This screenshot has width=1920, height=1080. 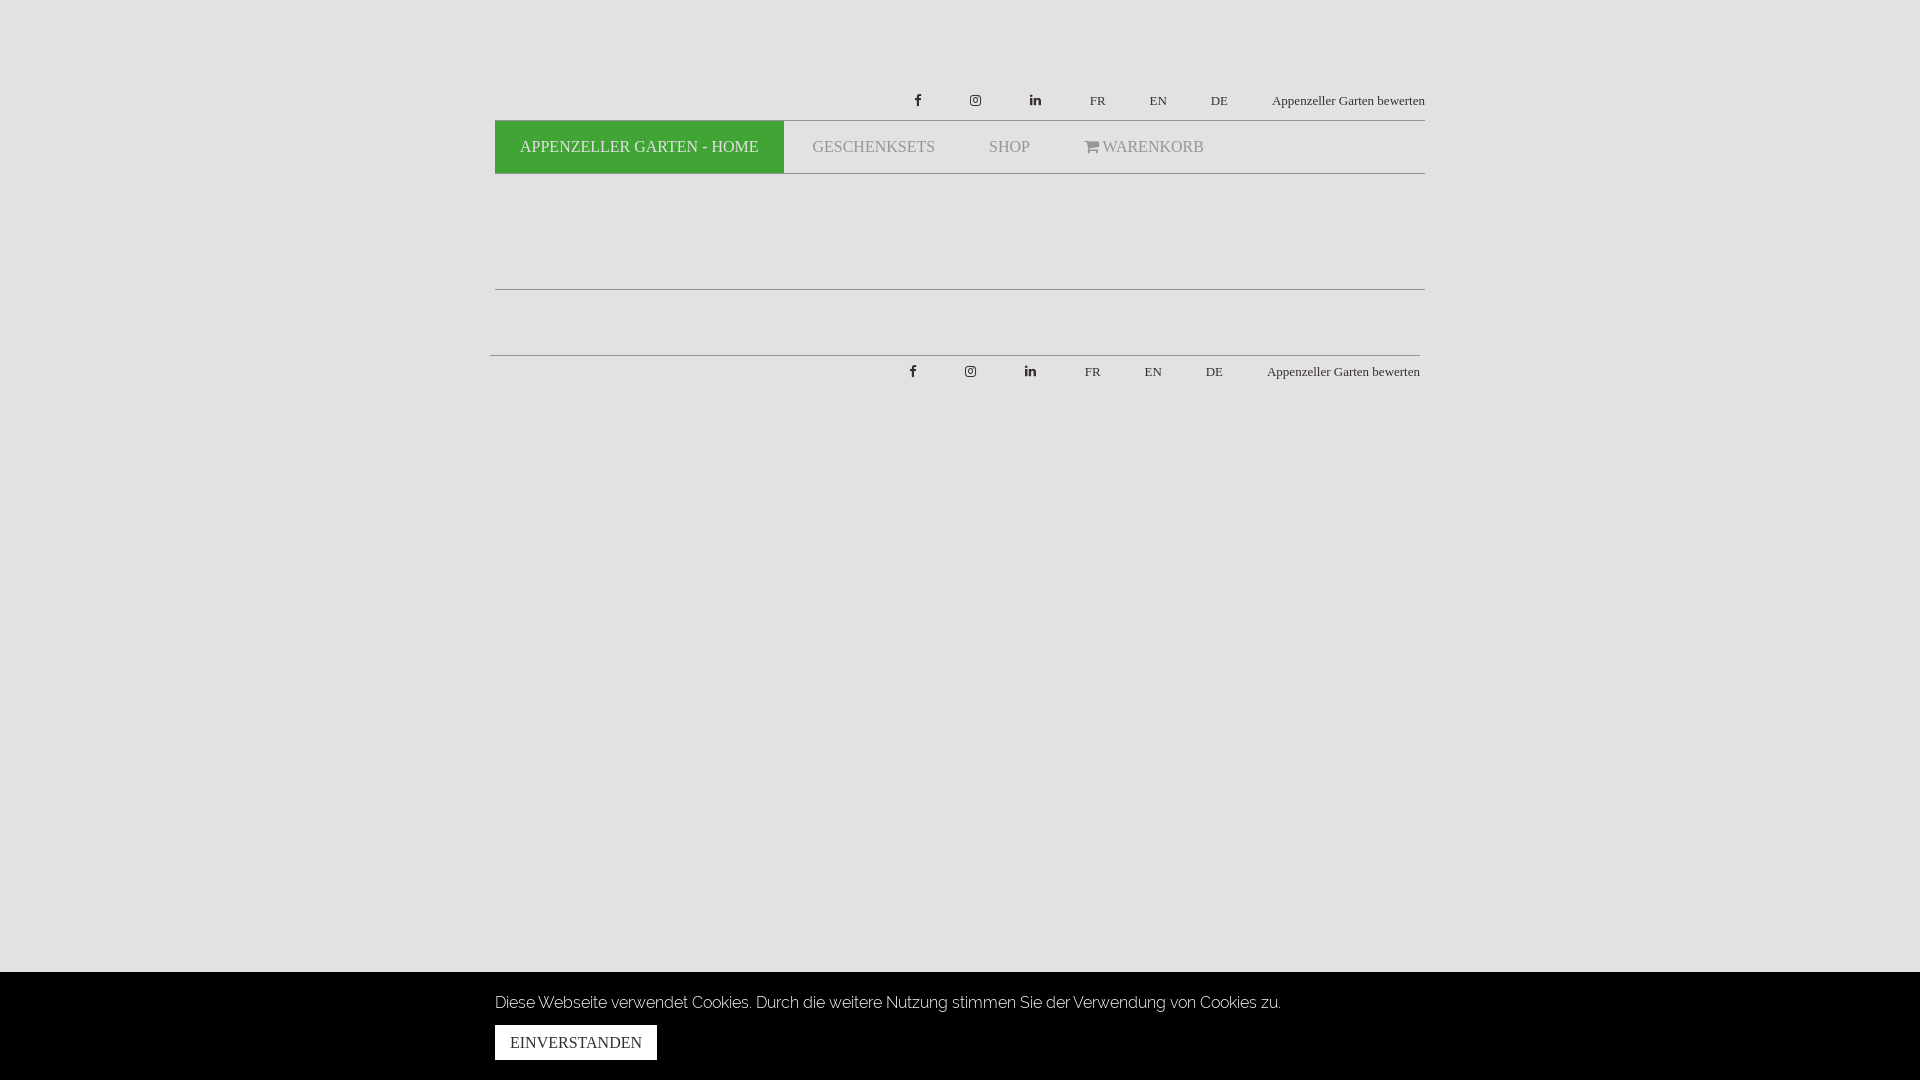 I want to click on WARENKORB, so click(x=1144, y=147).